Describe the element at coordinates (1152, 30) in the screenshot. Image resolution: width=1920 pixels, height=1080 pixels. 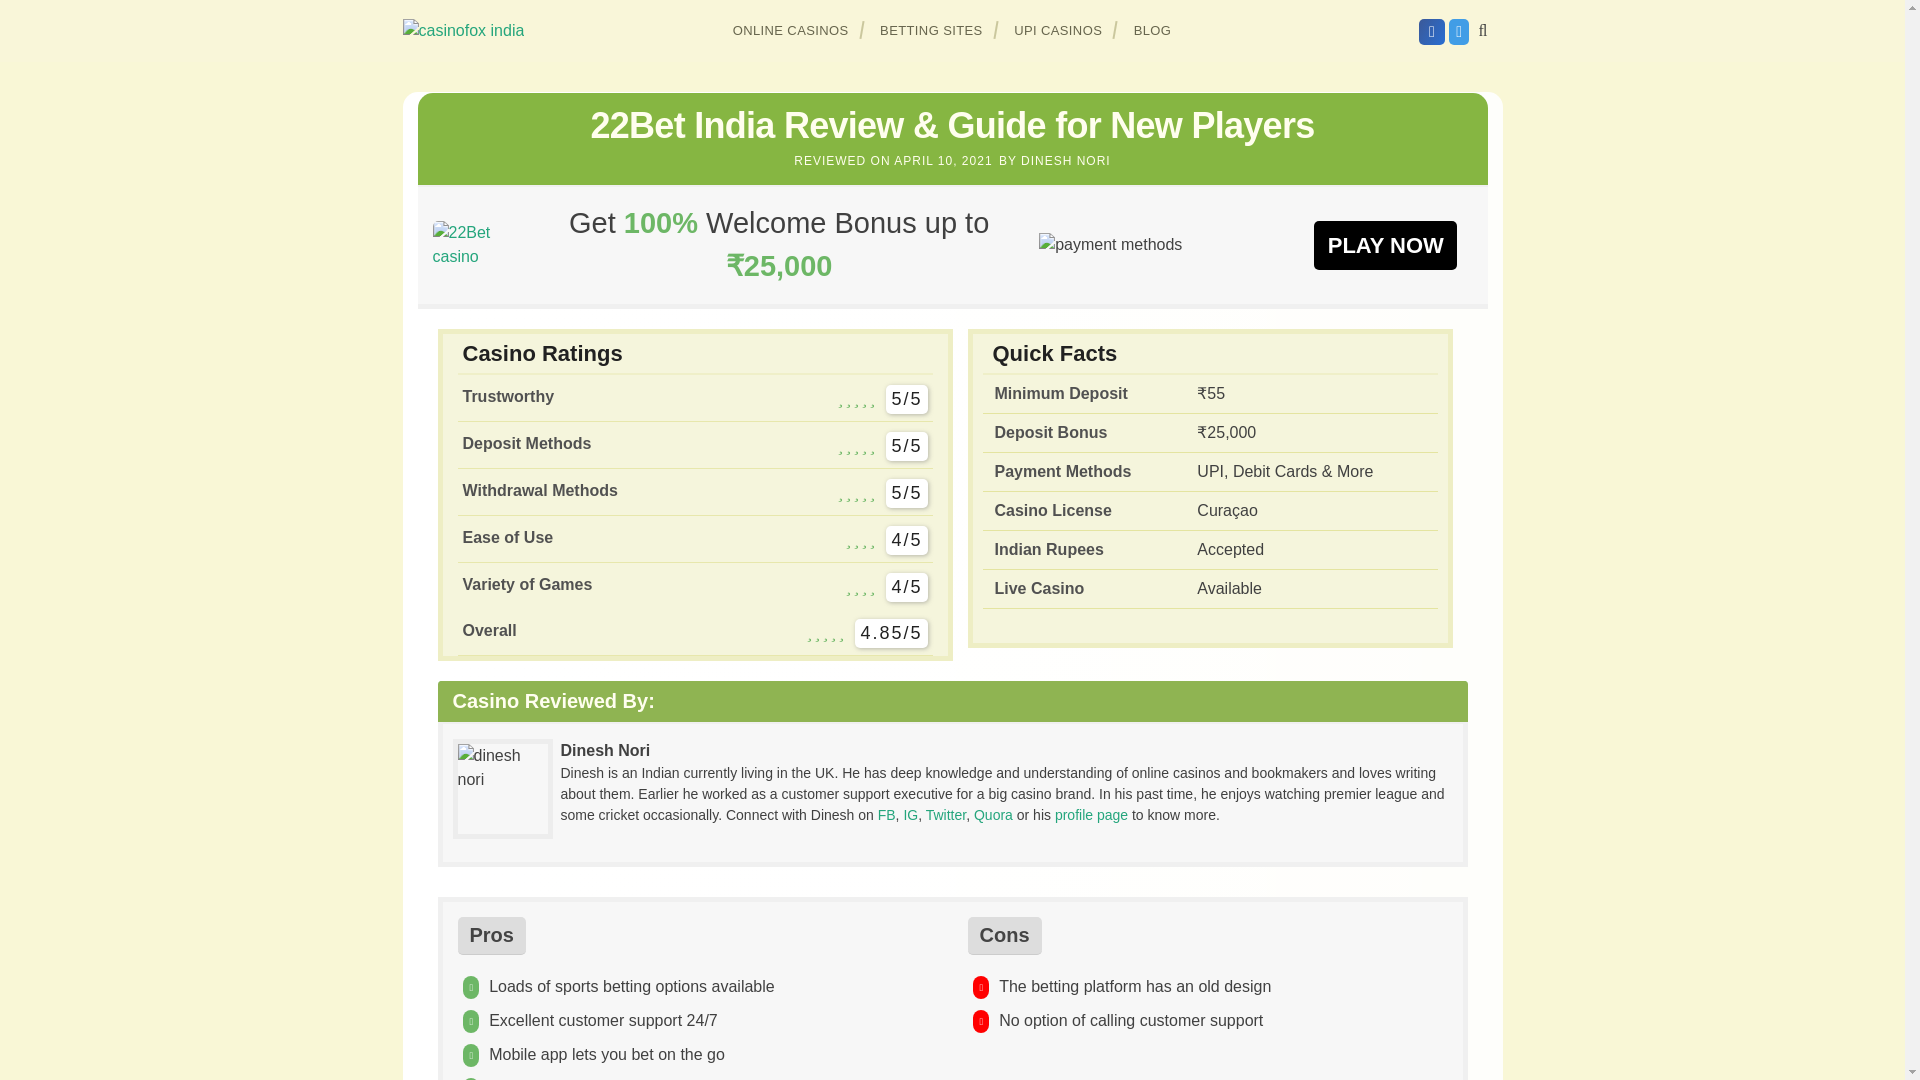
I see `BLOG` at that location.